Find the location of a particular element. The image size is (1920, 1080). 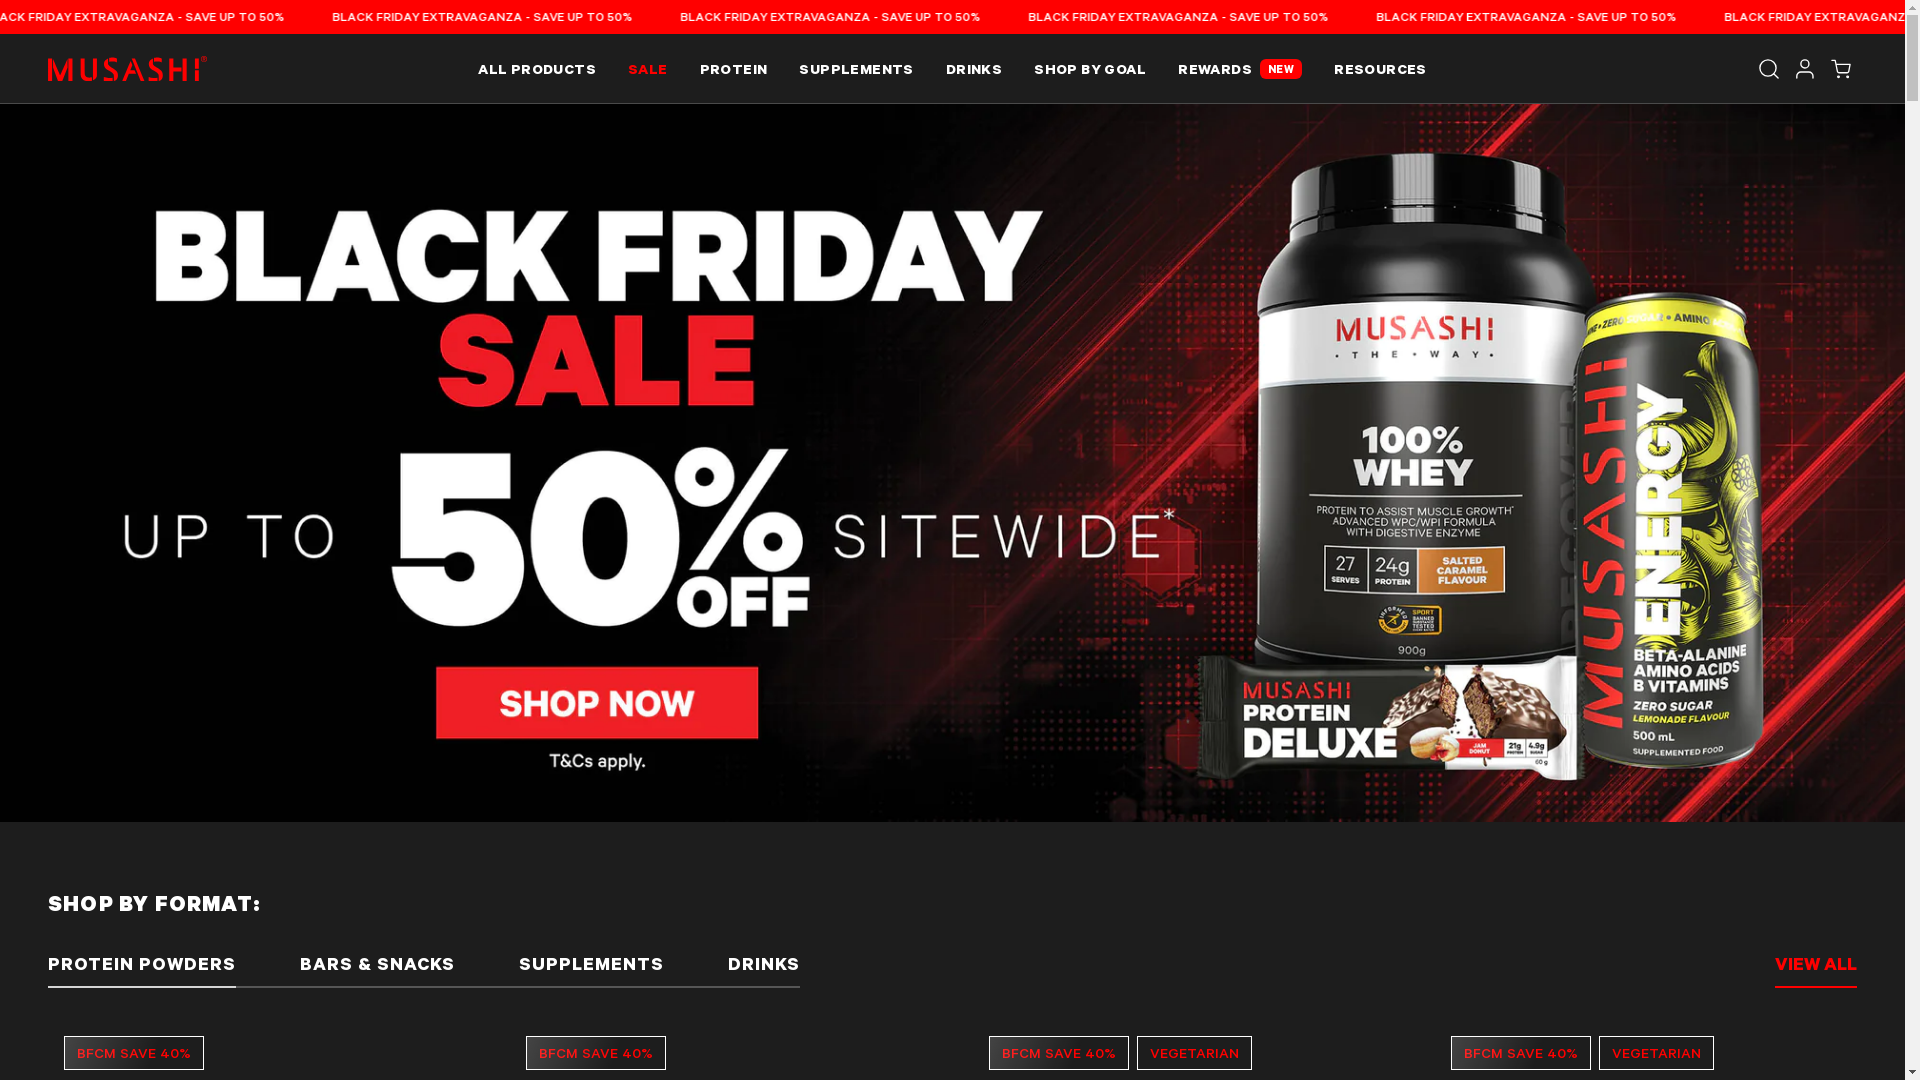

BLACK FRIDAY EXTRAVAGANZA - SAVE UP TO 50% is located at coordinates (496, 16).